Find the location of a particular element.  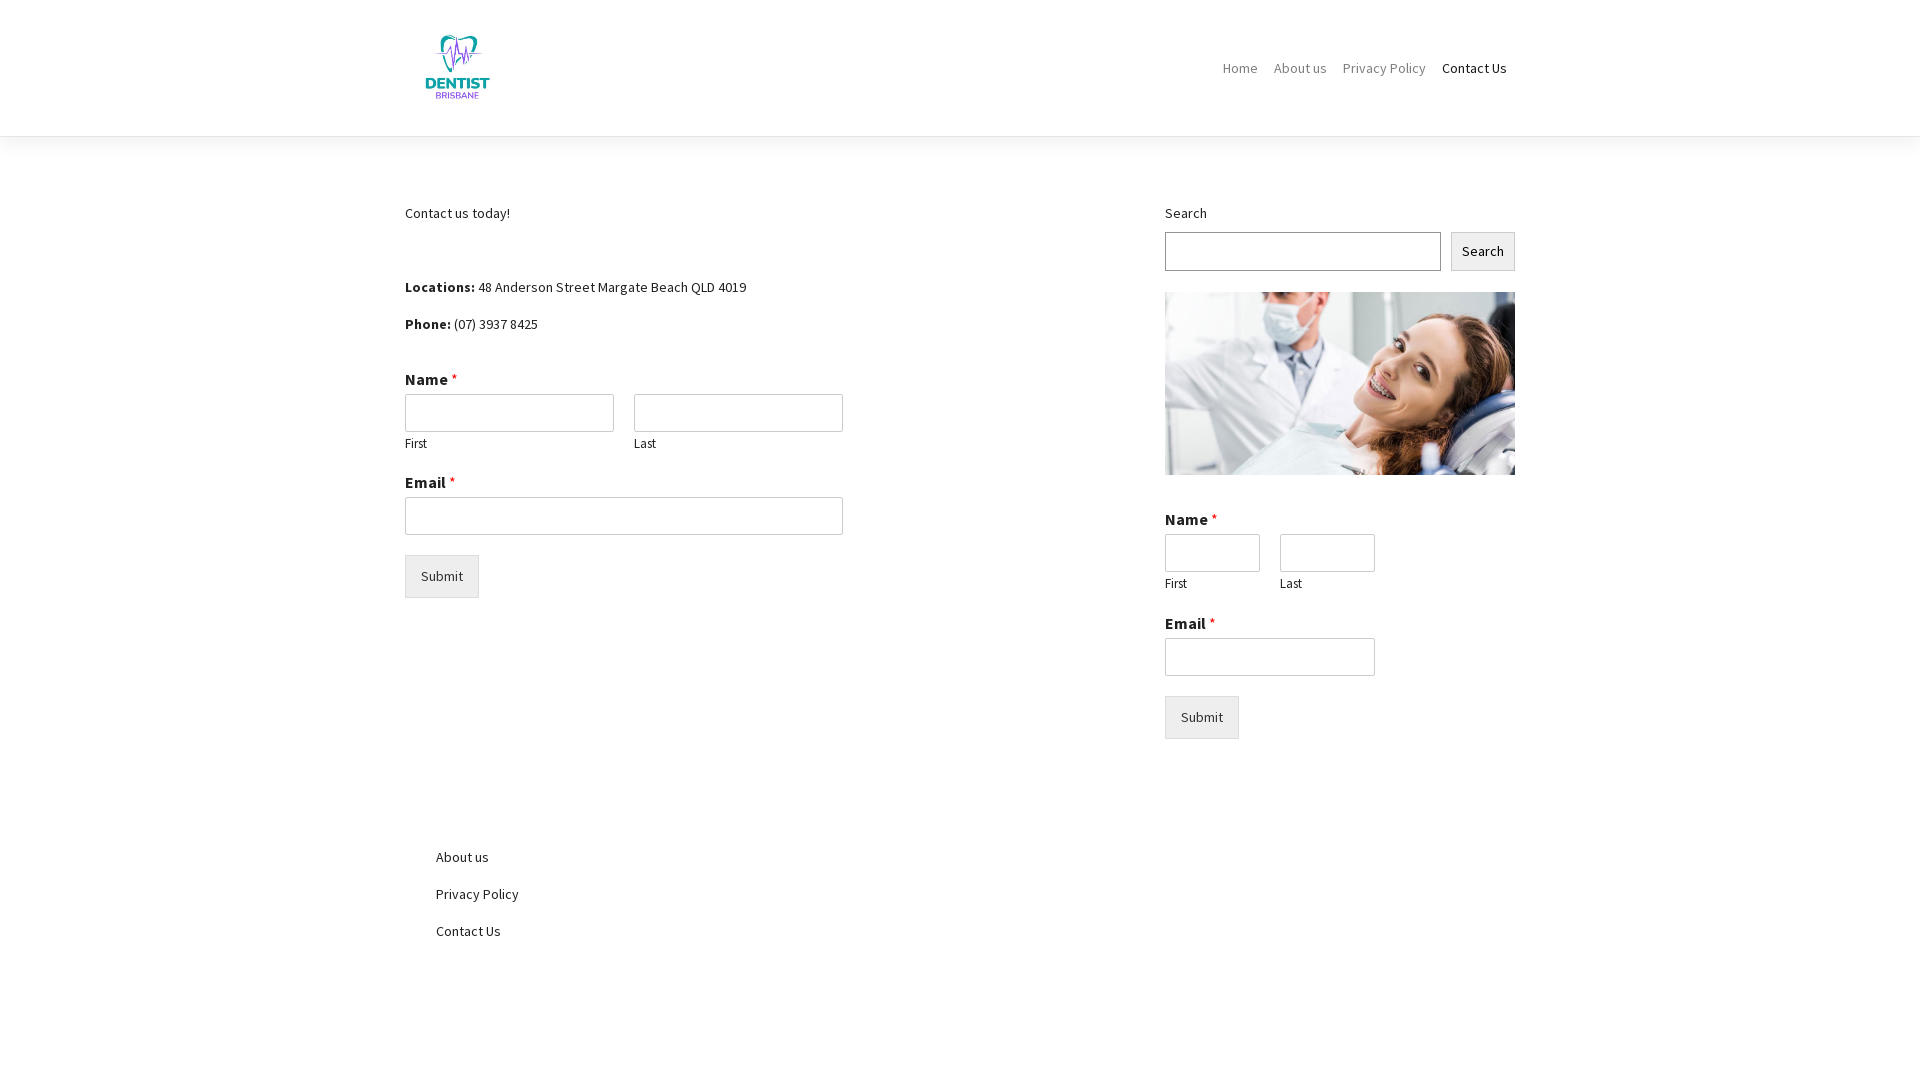

About us is located at coordinates (1300, 68).